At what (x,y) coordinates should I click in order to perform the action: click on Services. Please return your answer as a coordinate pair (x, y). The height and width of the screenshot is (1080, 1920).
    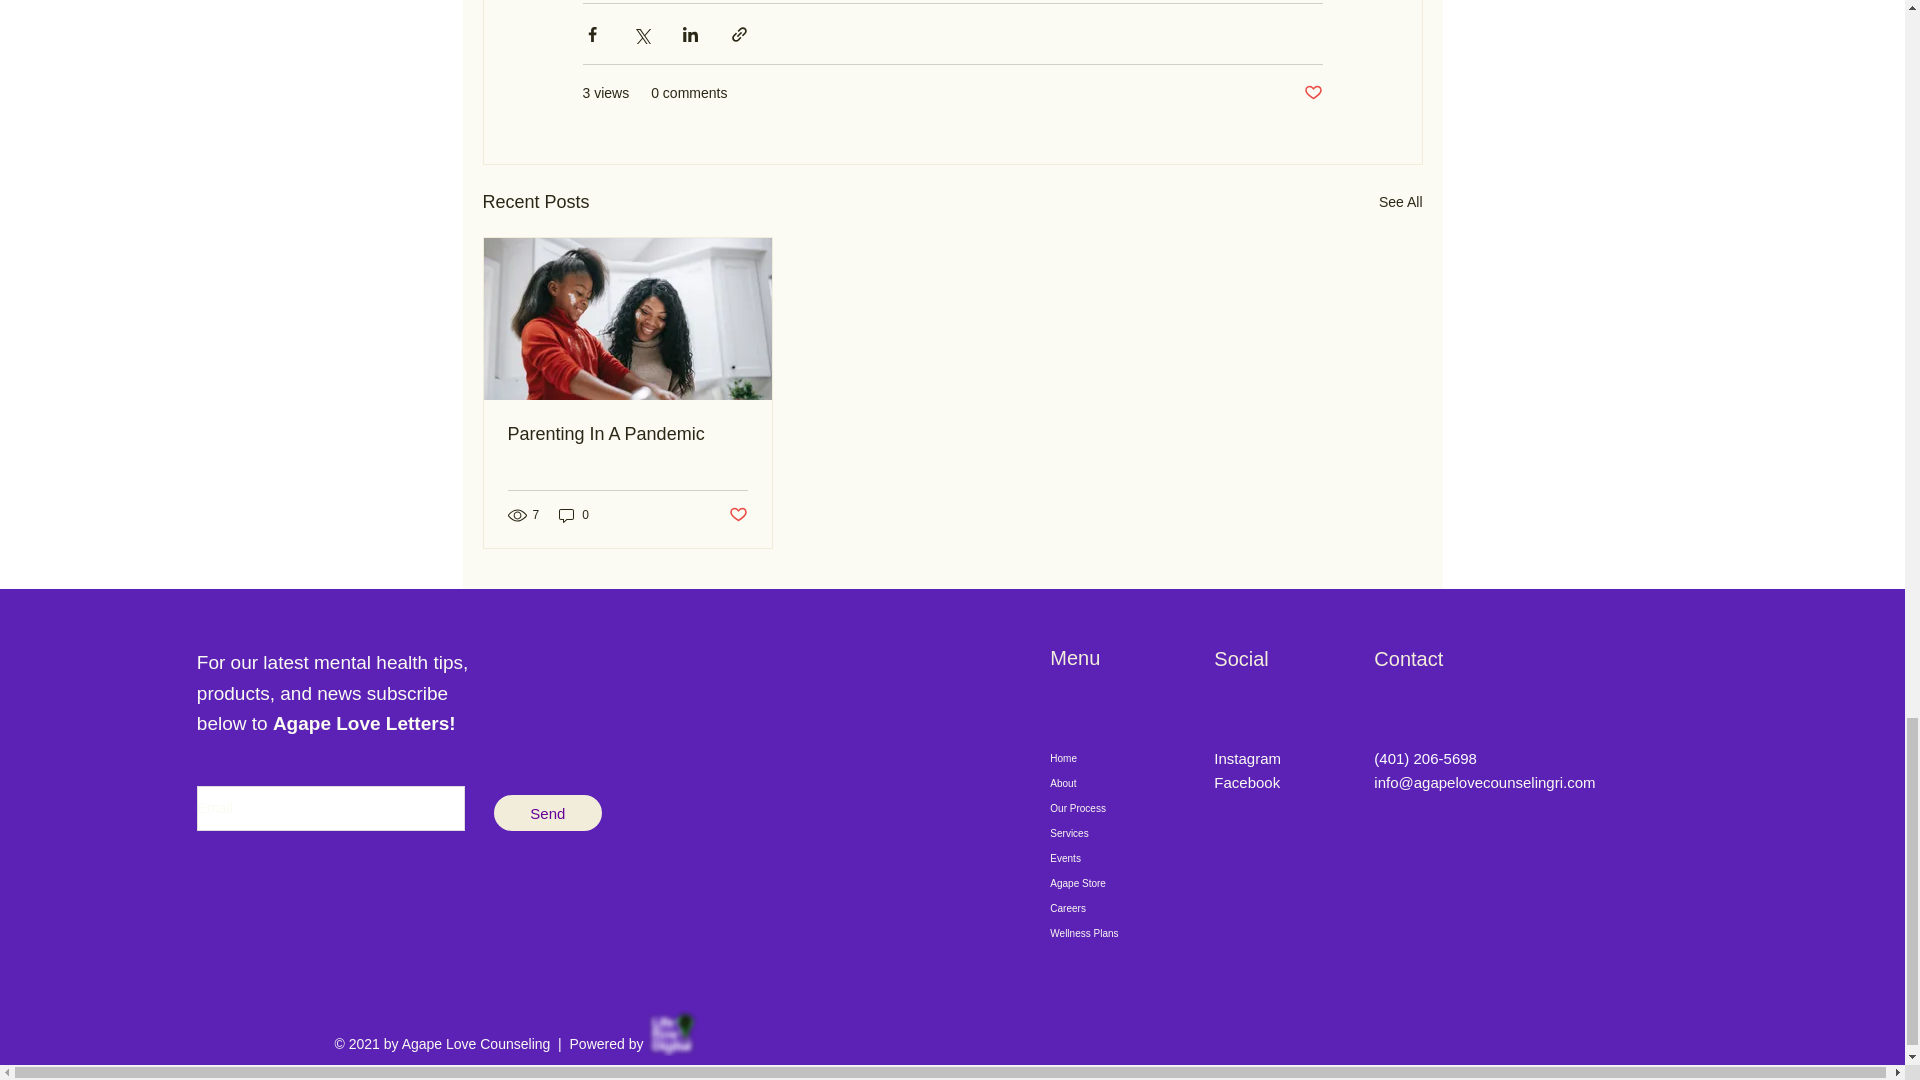
    Looking at the image, I should click on (1110, 832).